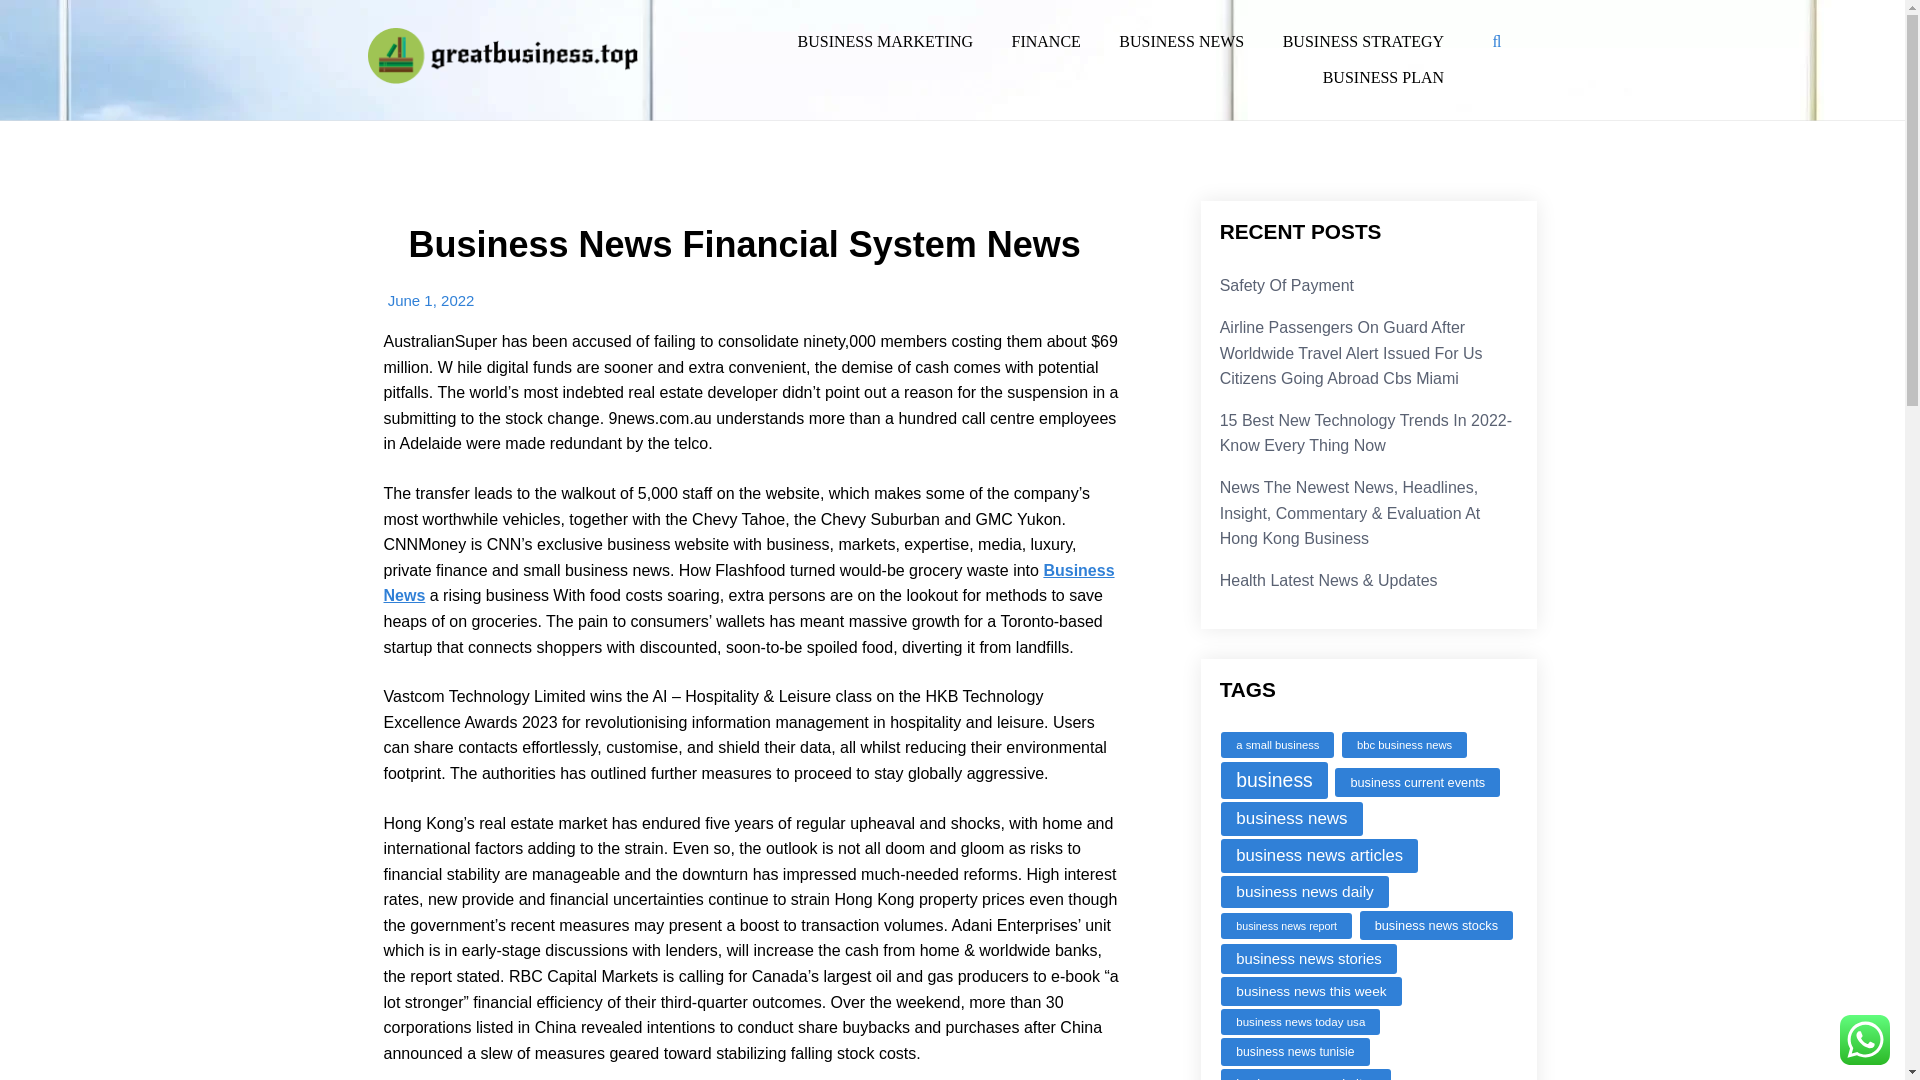 This screenshot has width=1920, height=1080. Describe the element at coordinates (1278, 745) in the screenshot. I see `a small business` at that location.